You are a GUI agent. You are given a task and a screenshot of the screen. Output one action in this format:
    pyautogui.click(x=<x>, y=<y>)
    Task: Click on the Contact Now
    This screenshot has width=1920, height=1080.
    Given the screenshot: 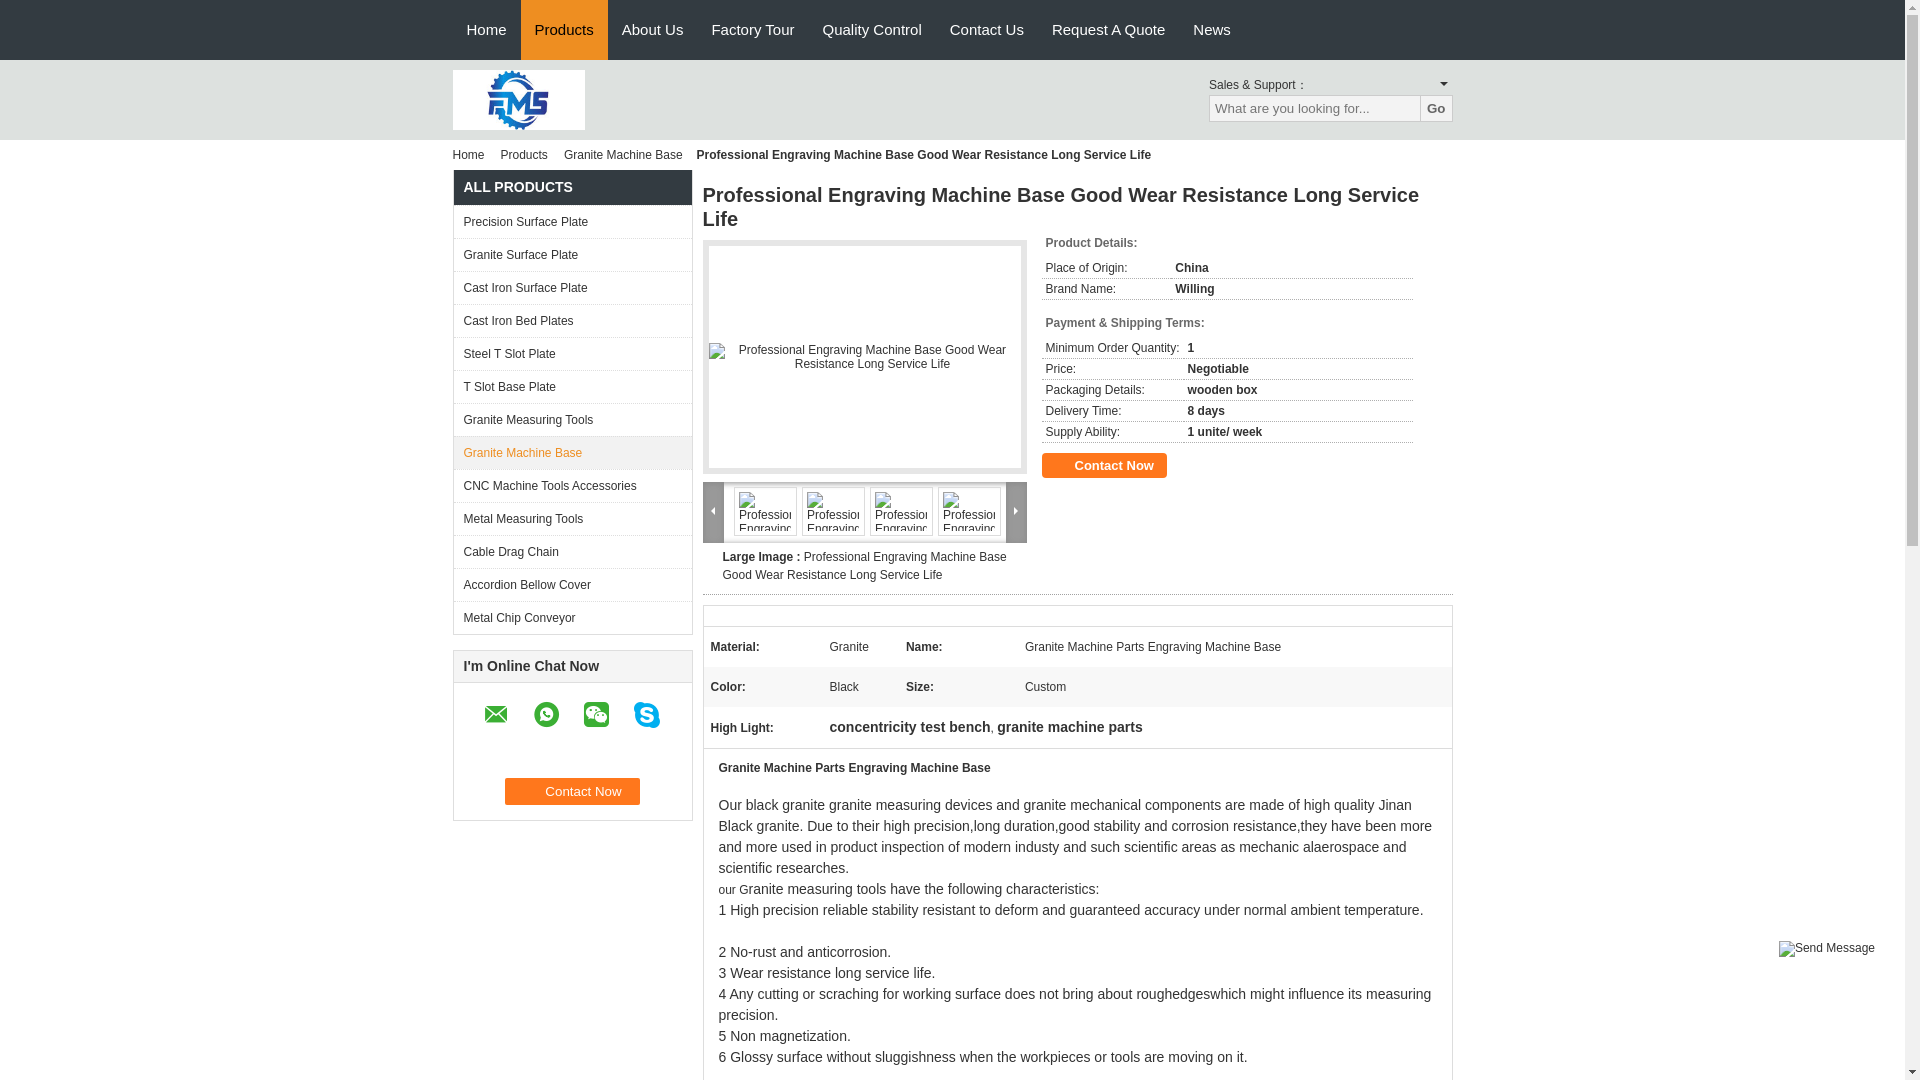 What is the action you would take?
    pyautogui.click(x=572, y=790)
    